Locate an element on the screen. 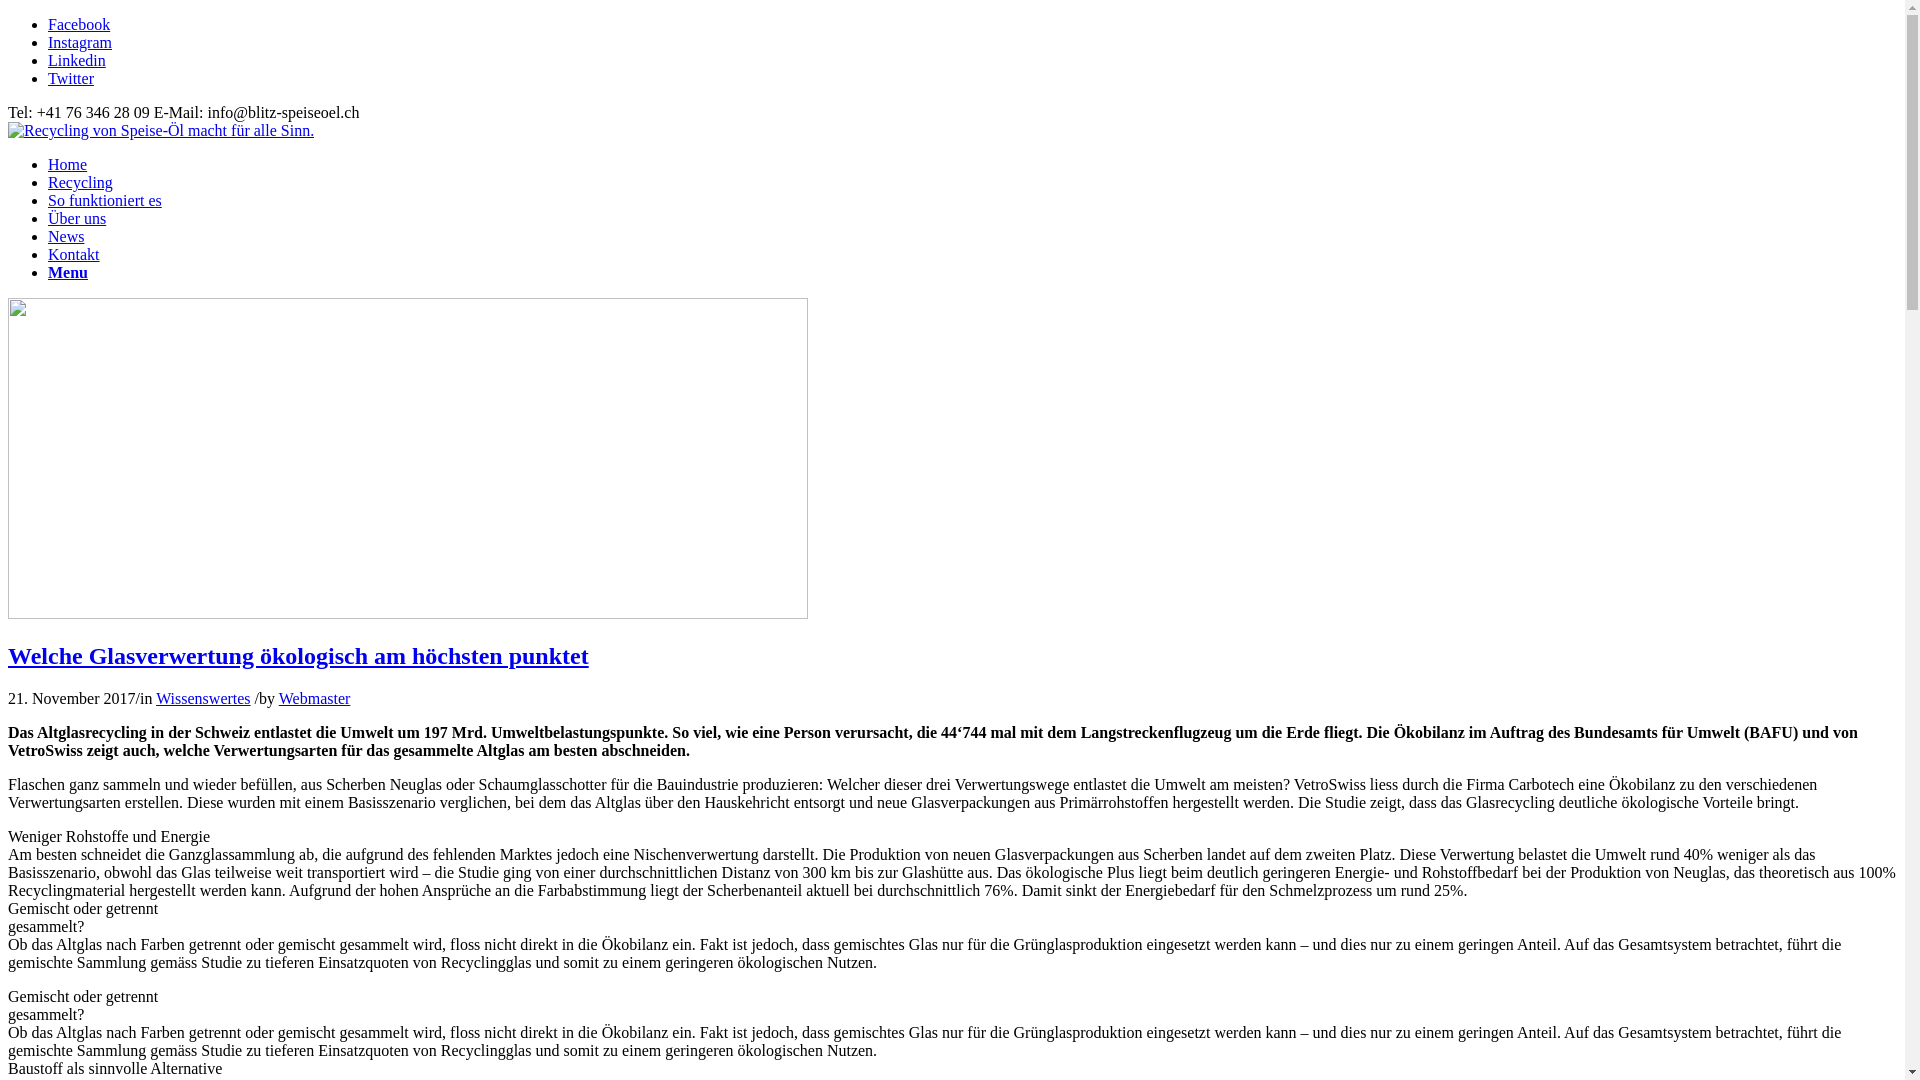 The image size is (1920, 1080). Home is located at coordinates (68, 164).